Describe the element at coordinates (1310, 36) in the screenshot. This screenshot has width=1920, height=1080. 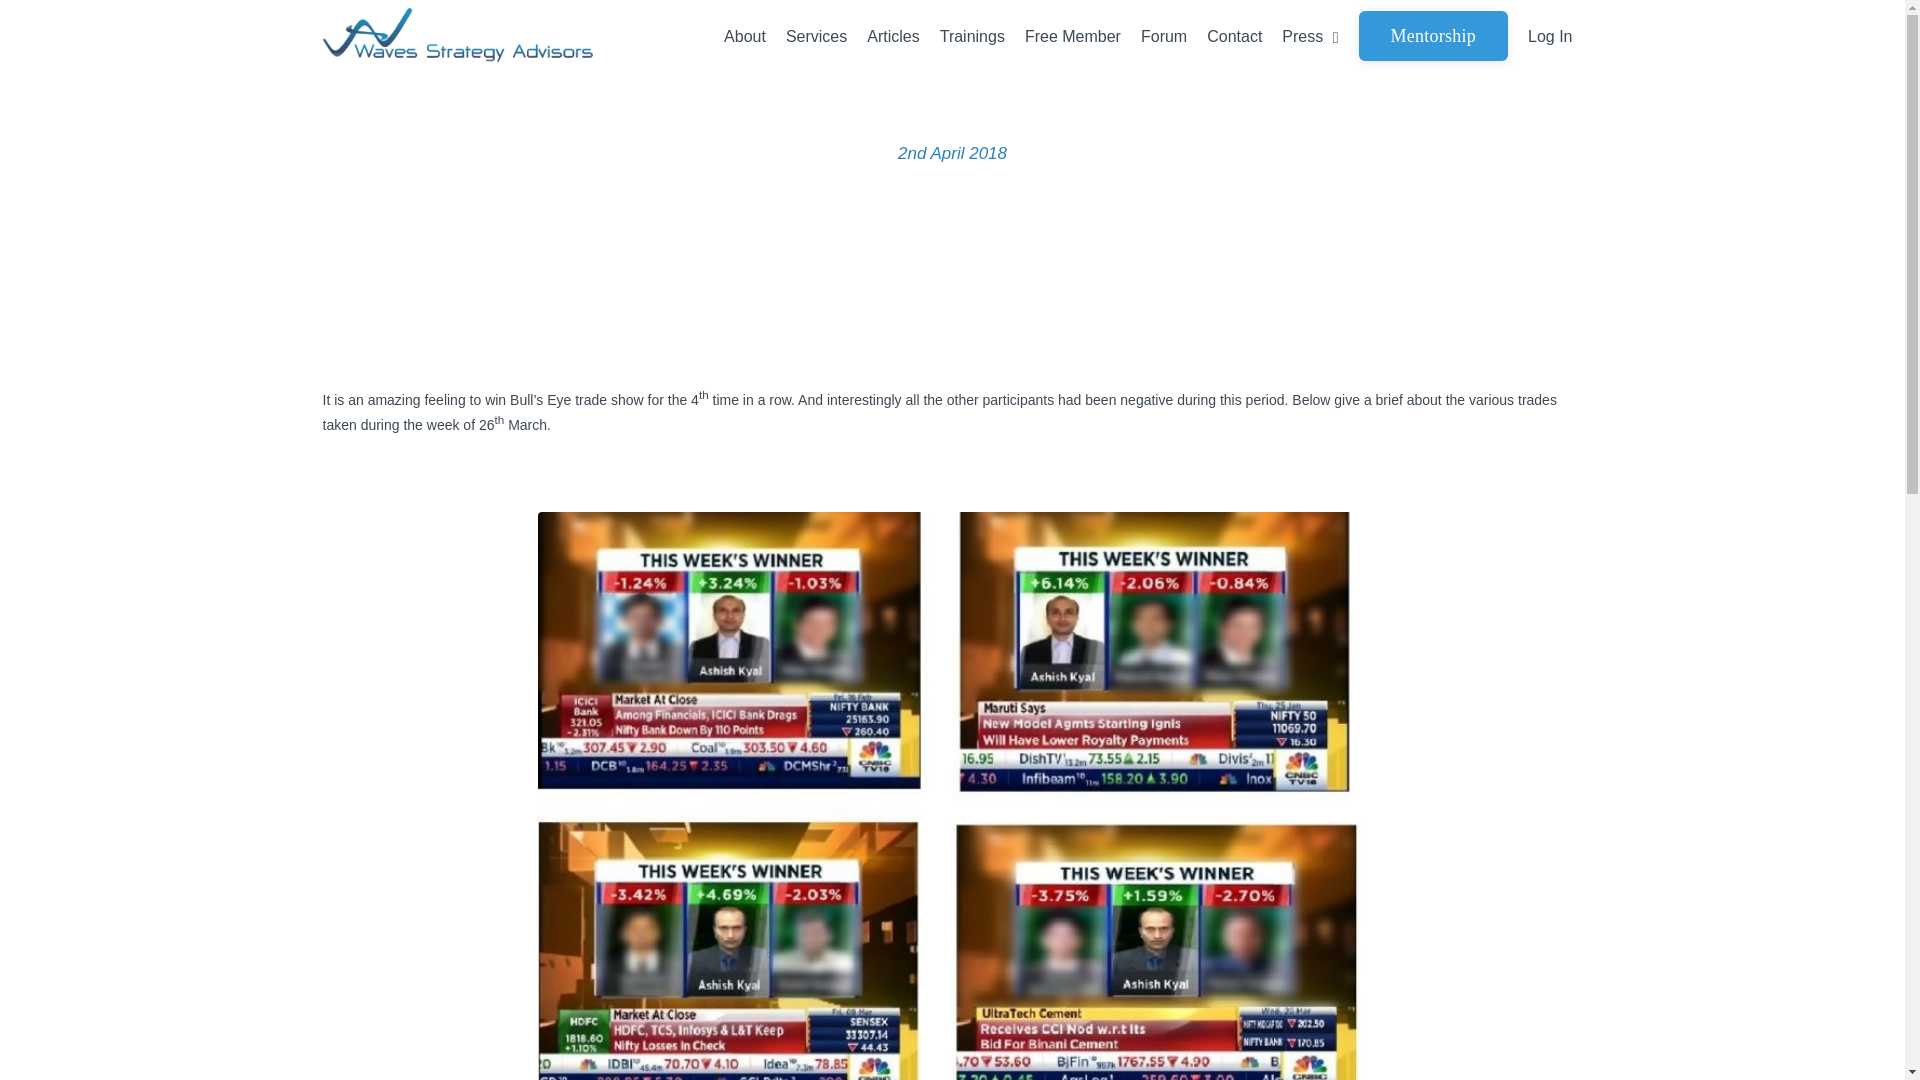
I see `Press` at that location.